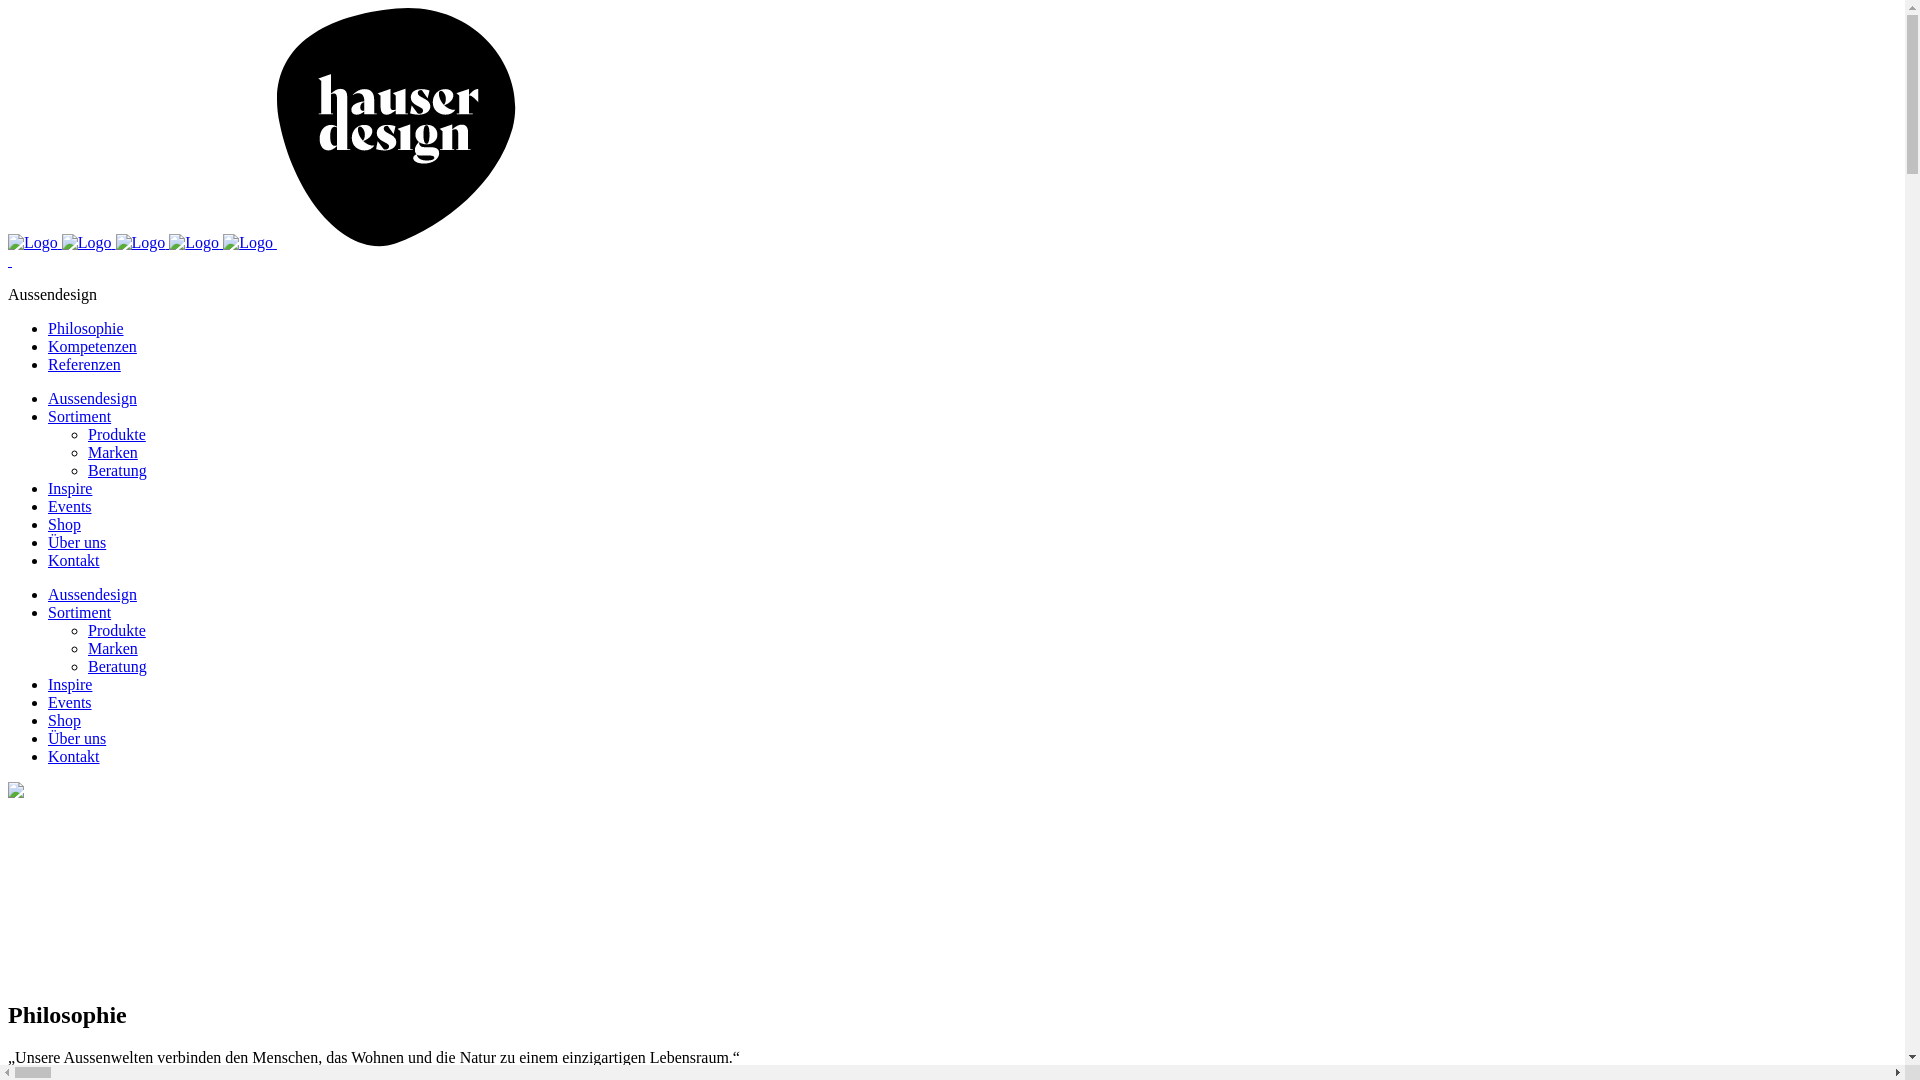 The width and height of the screenshot is (1920, 1080). Describe the element at coordinates (117, 630) in the screenshot. I see `Produkte` at that location.